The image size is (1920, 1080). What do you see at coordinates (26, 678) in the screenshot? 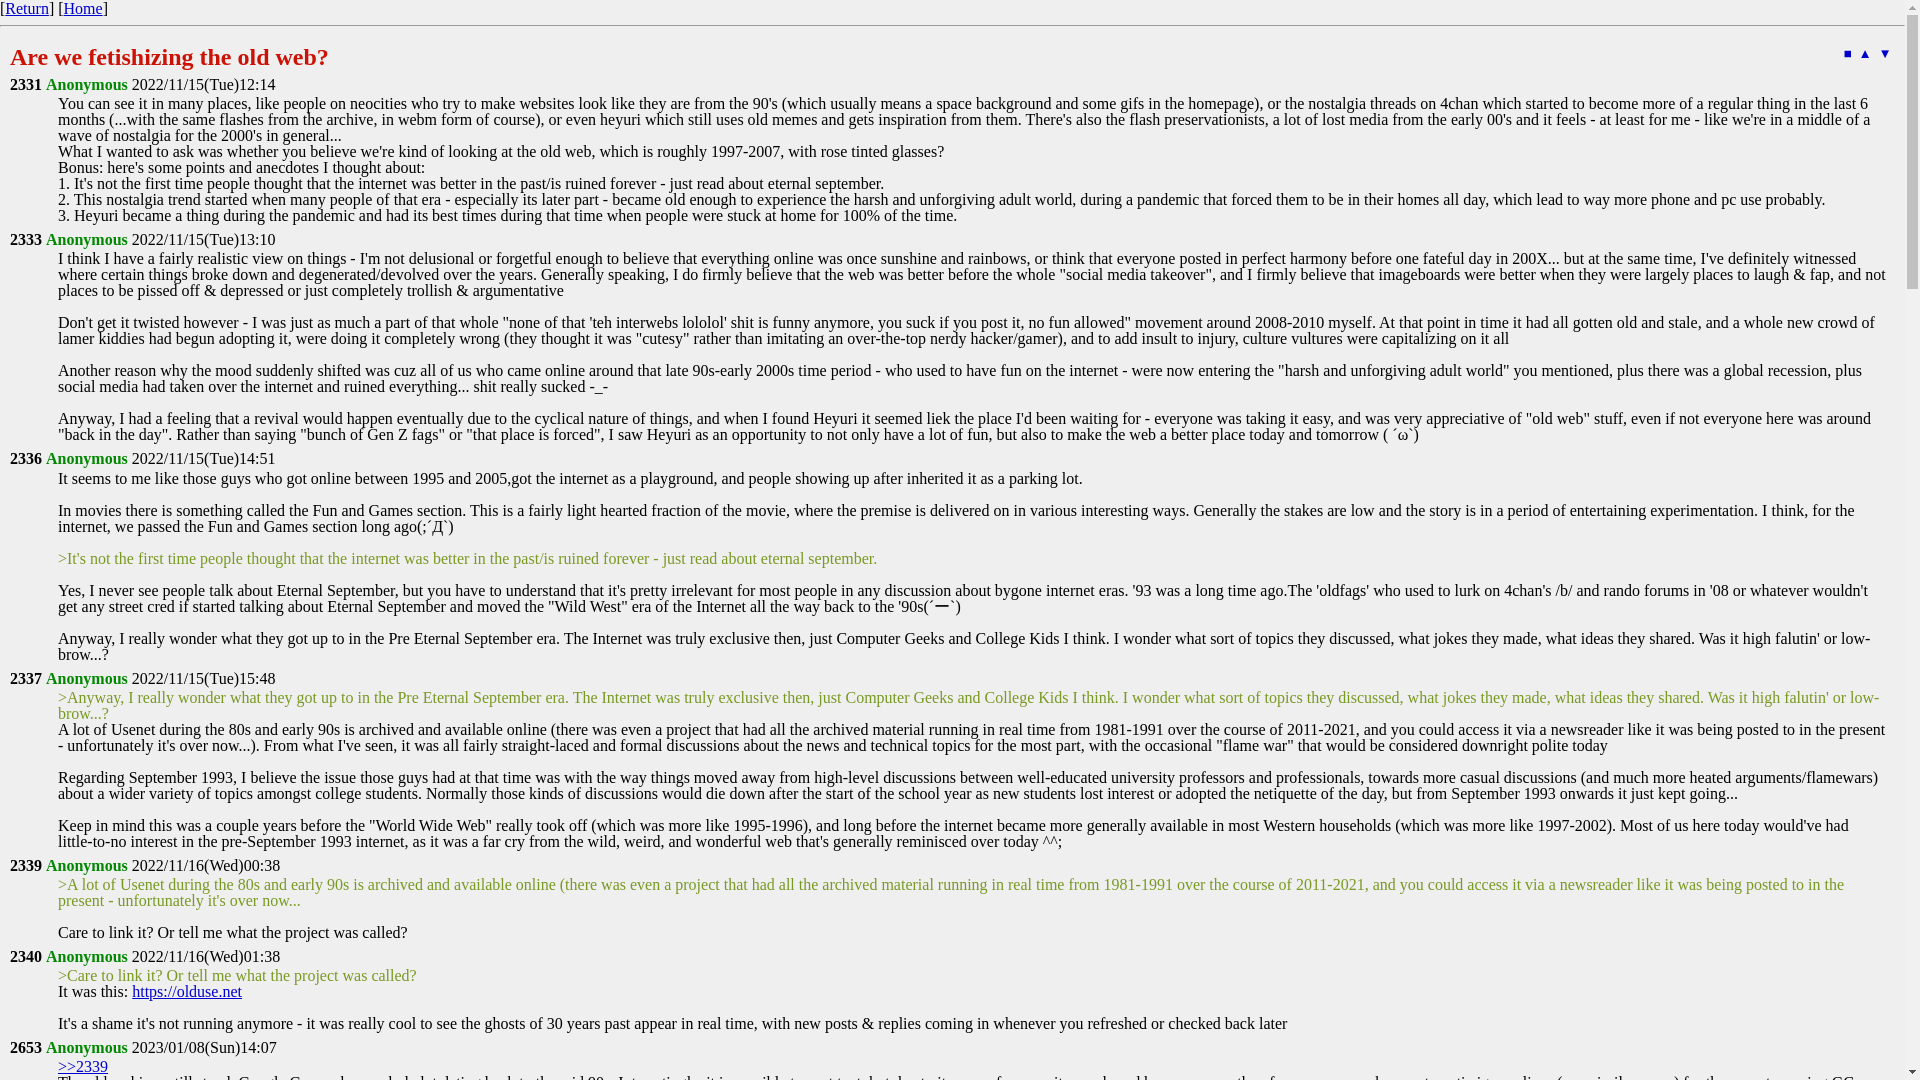
I see `2337` at bounding box center [26, 678].